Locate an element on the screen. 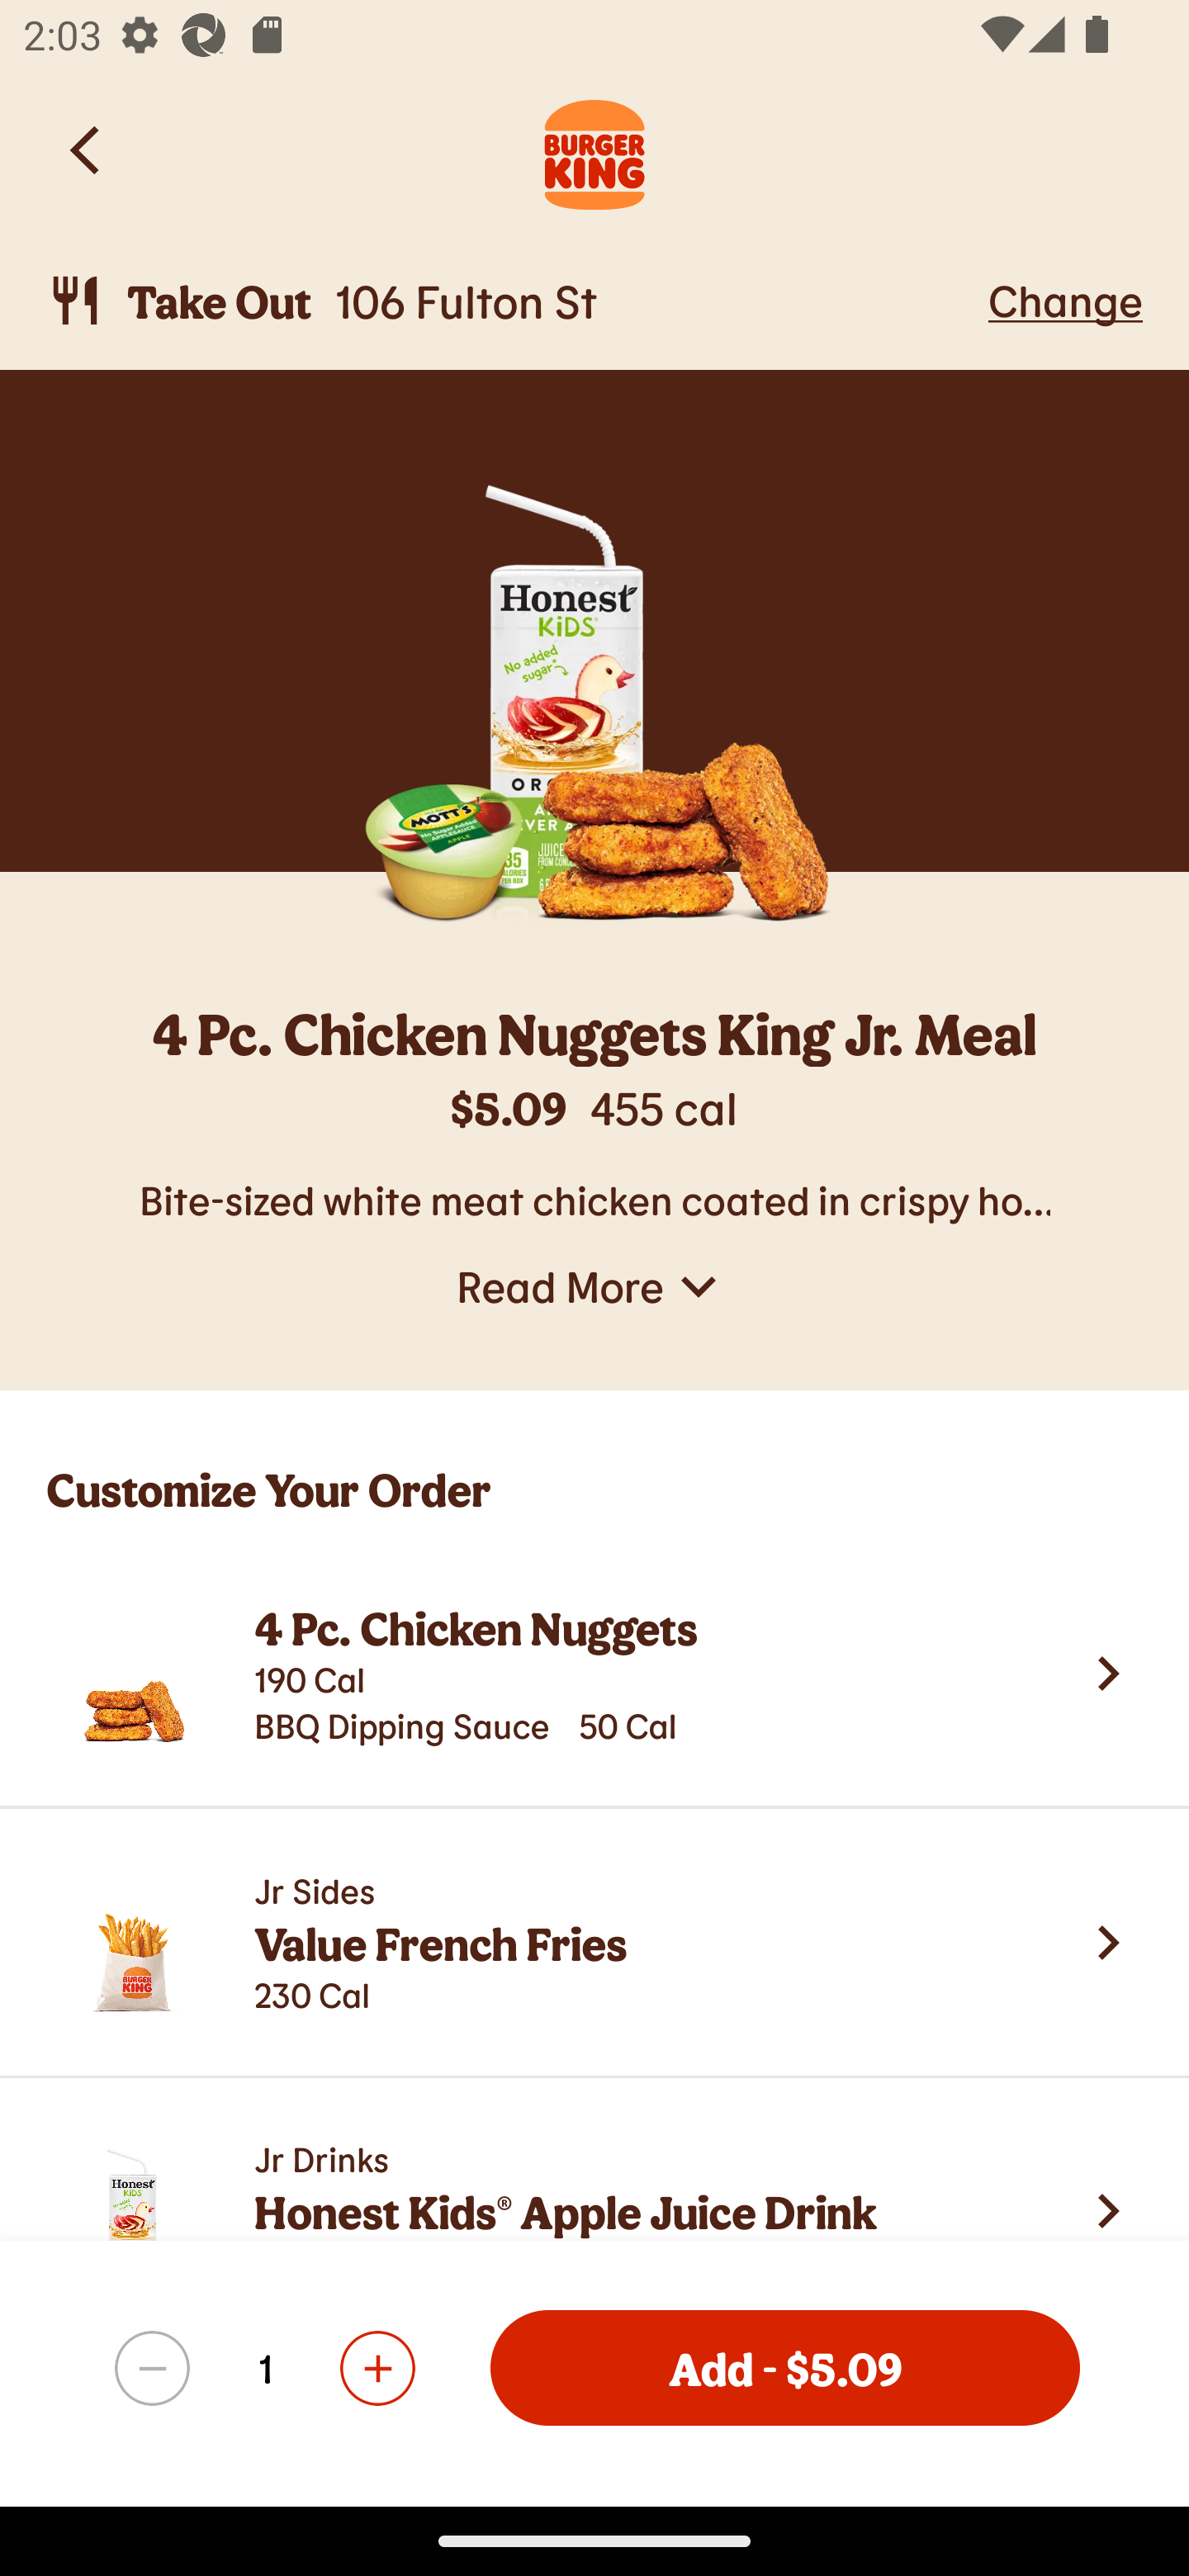  decrement-4 Pc. Chicken Nuggets King Jr. Meal  is located at coordinates (152, 2368).